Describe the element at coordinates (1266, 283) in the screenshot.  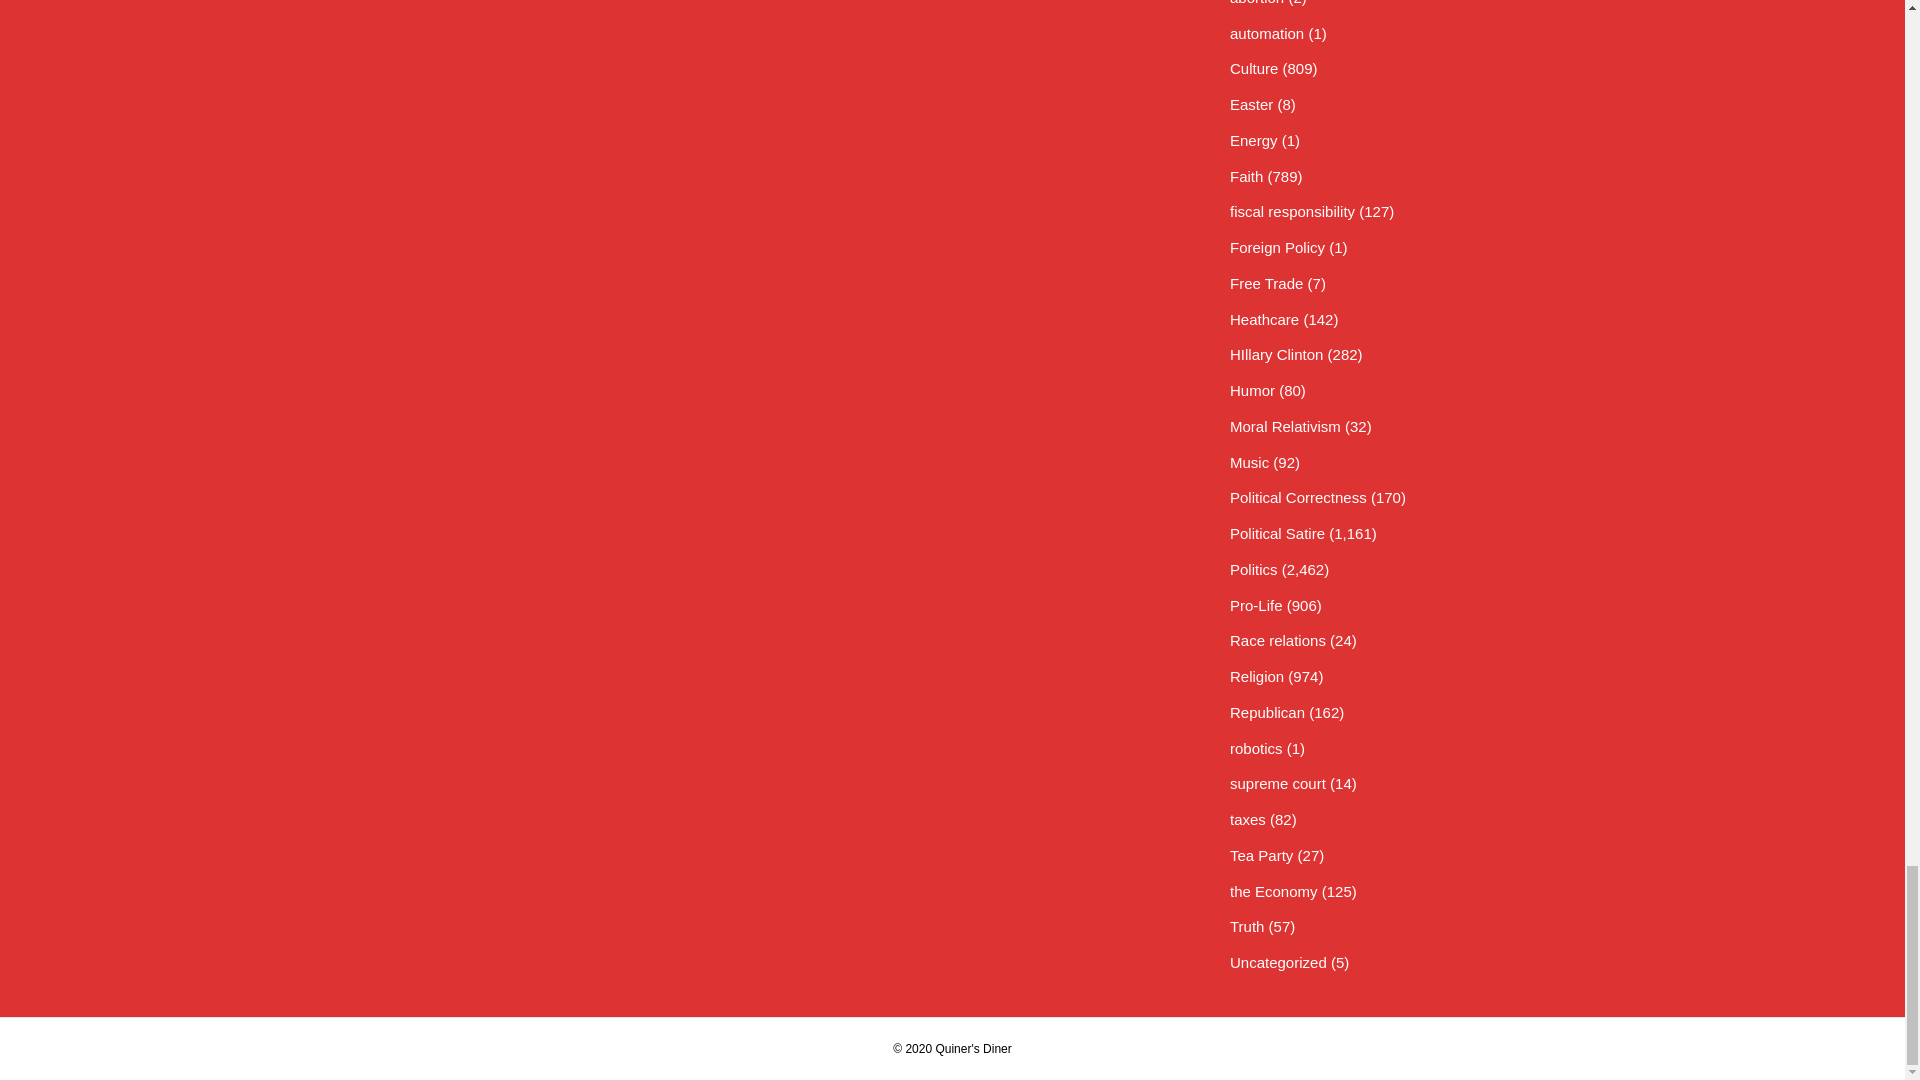
I see `Free Trade` at that location.